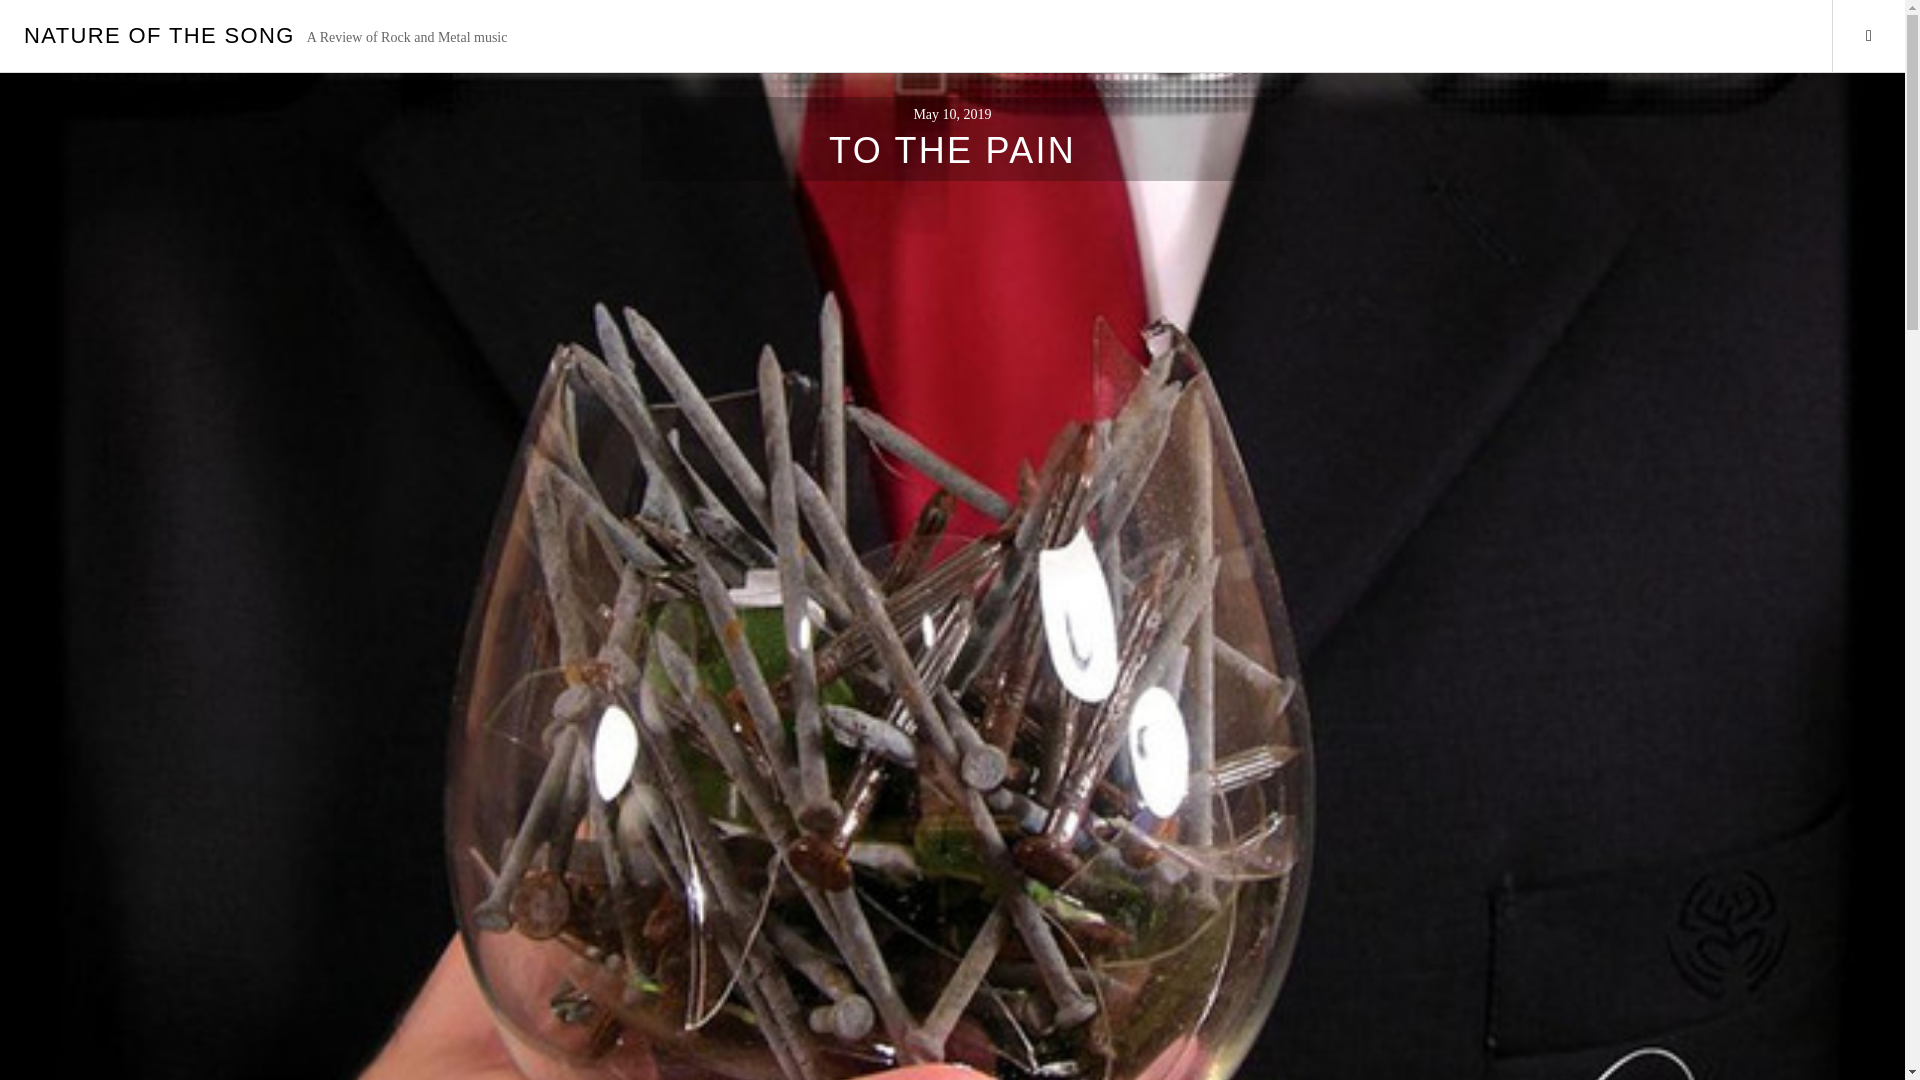 The height and width of the screenshot is (1080, 1920). Describe the element at coordinates (159, 34) in the screenshot. I see `NATURE OF THE SONG` at that location.